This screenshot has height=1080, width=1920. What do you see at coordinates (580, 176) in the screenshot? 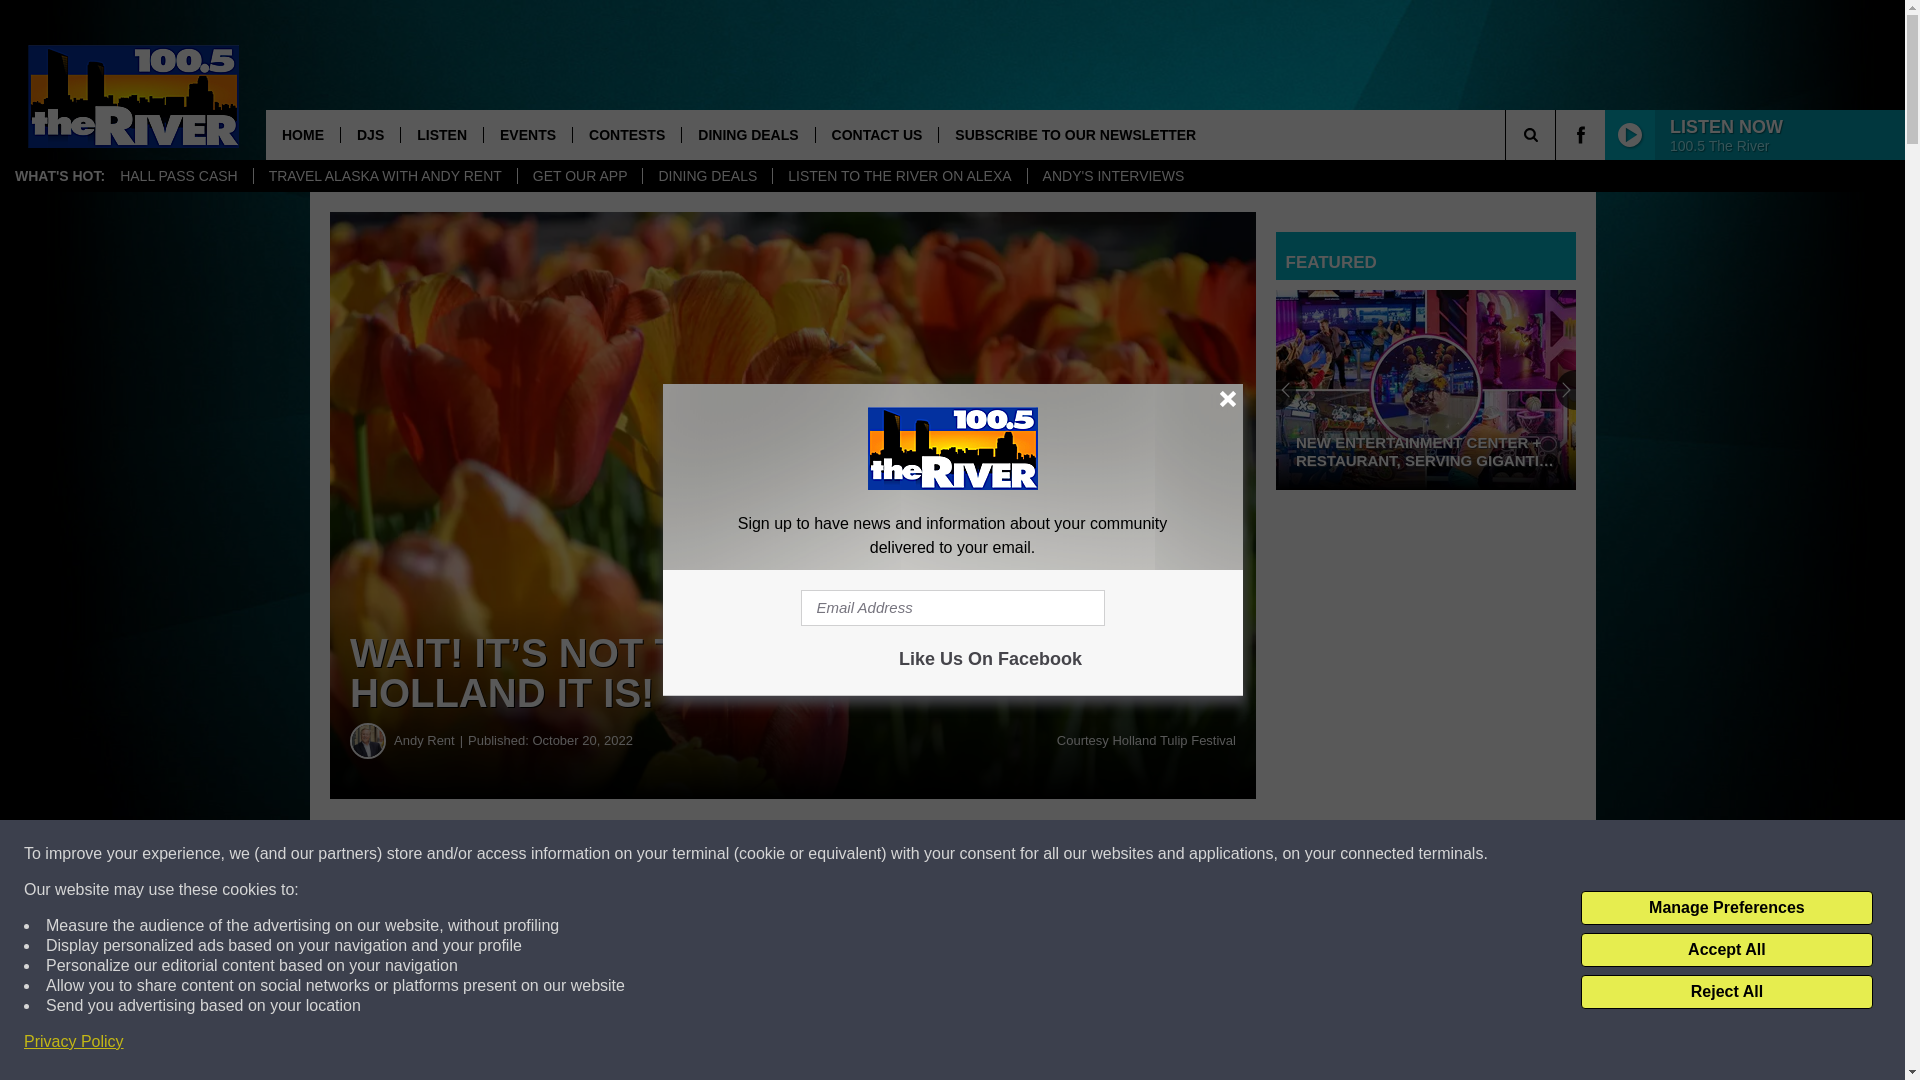
I see `GET OUR APP` at bounding box center [580, 176].